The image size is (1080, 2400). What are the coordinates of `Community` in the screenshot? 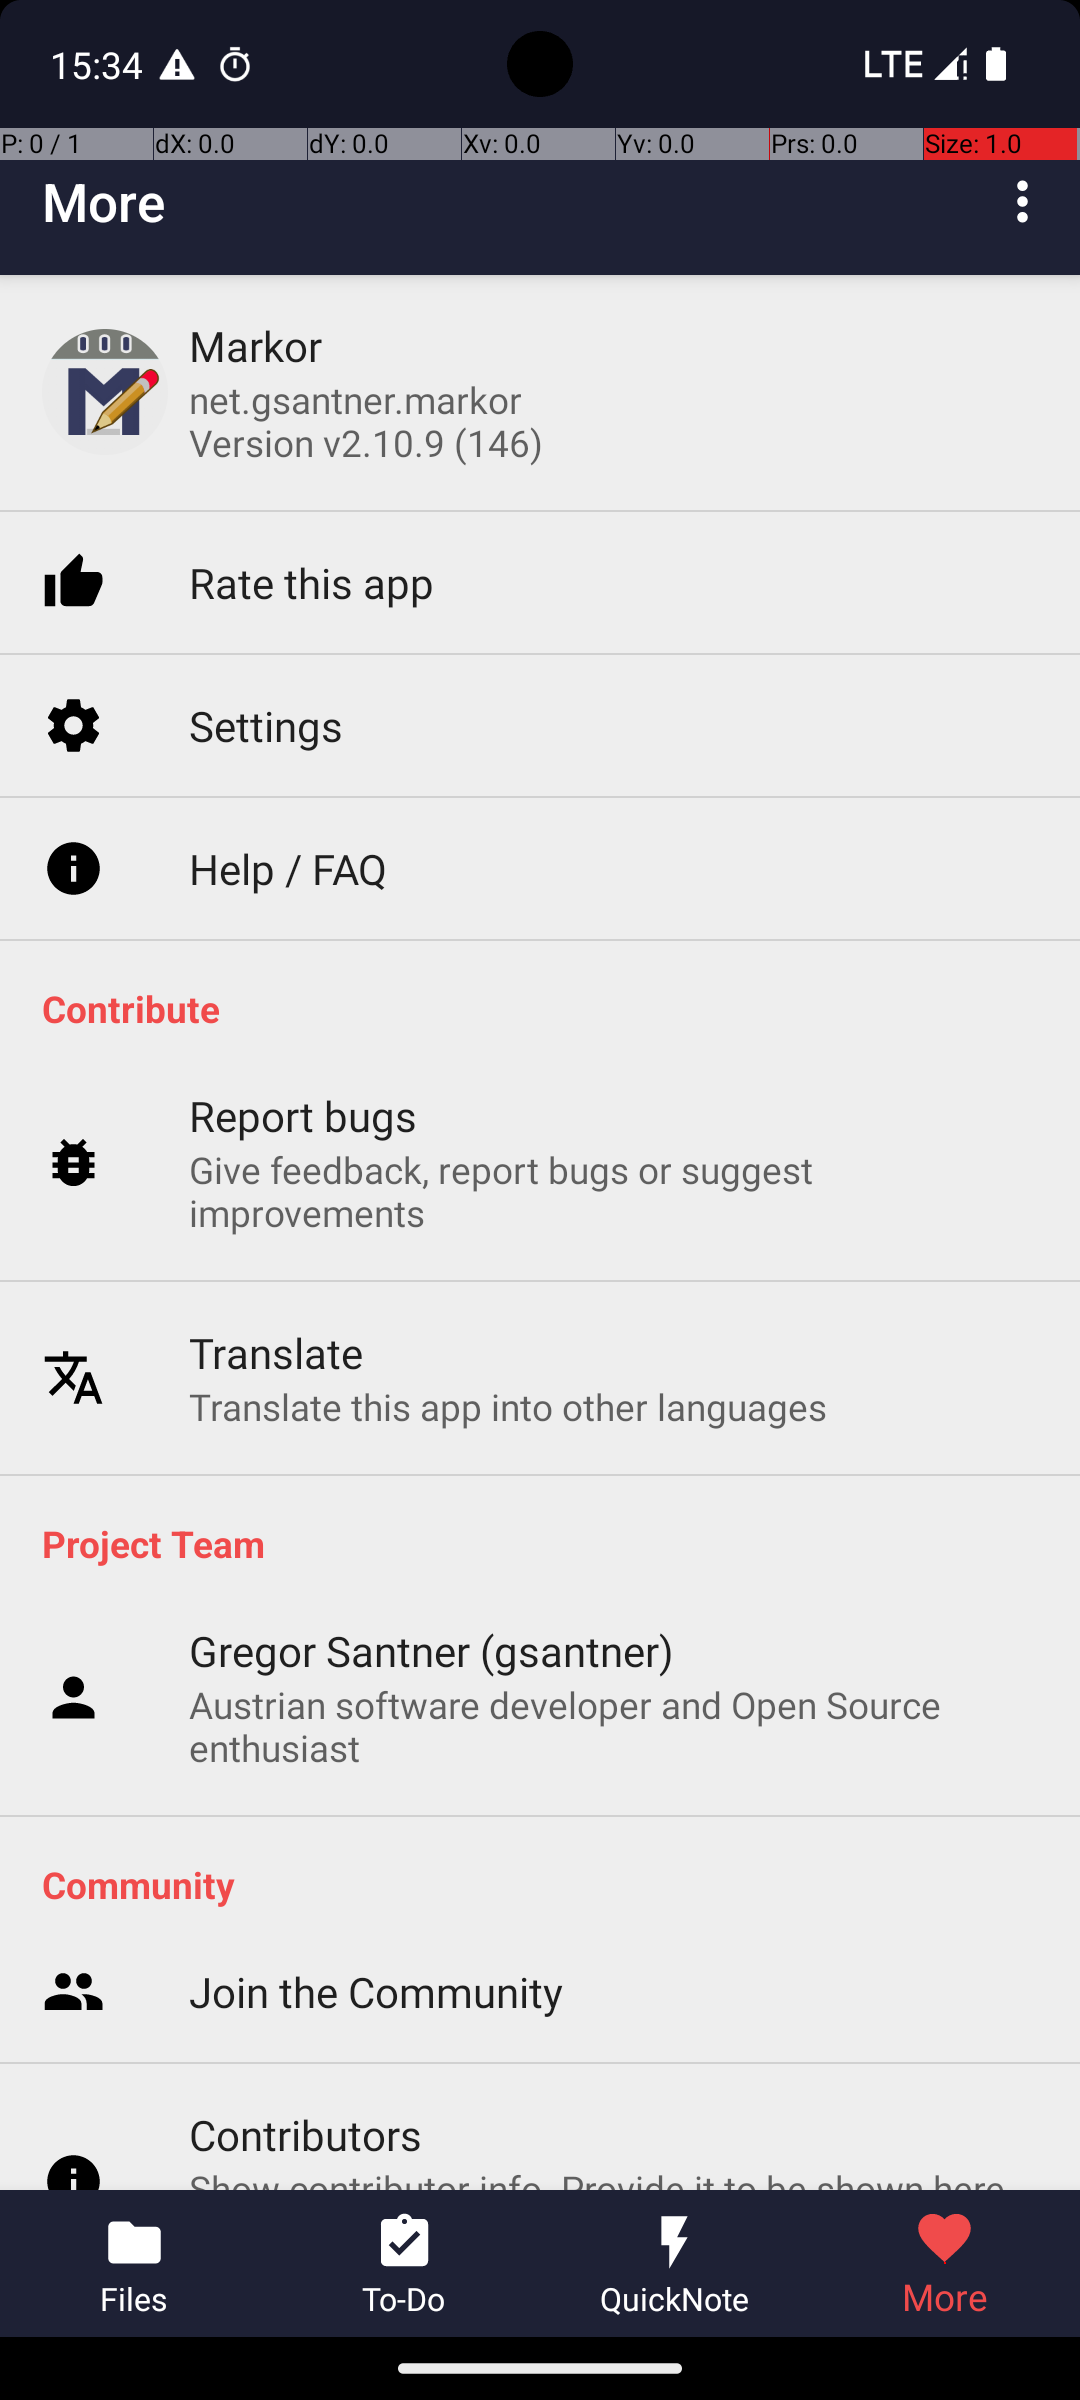 It's located at (550, 1884).